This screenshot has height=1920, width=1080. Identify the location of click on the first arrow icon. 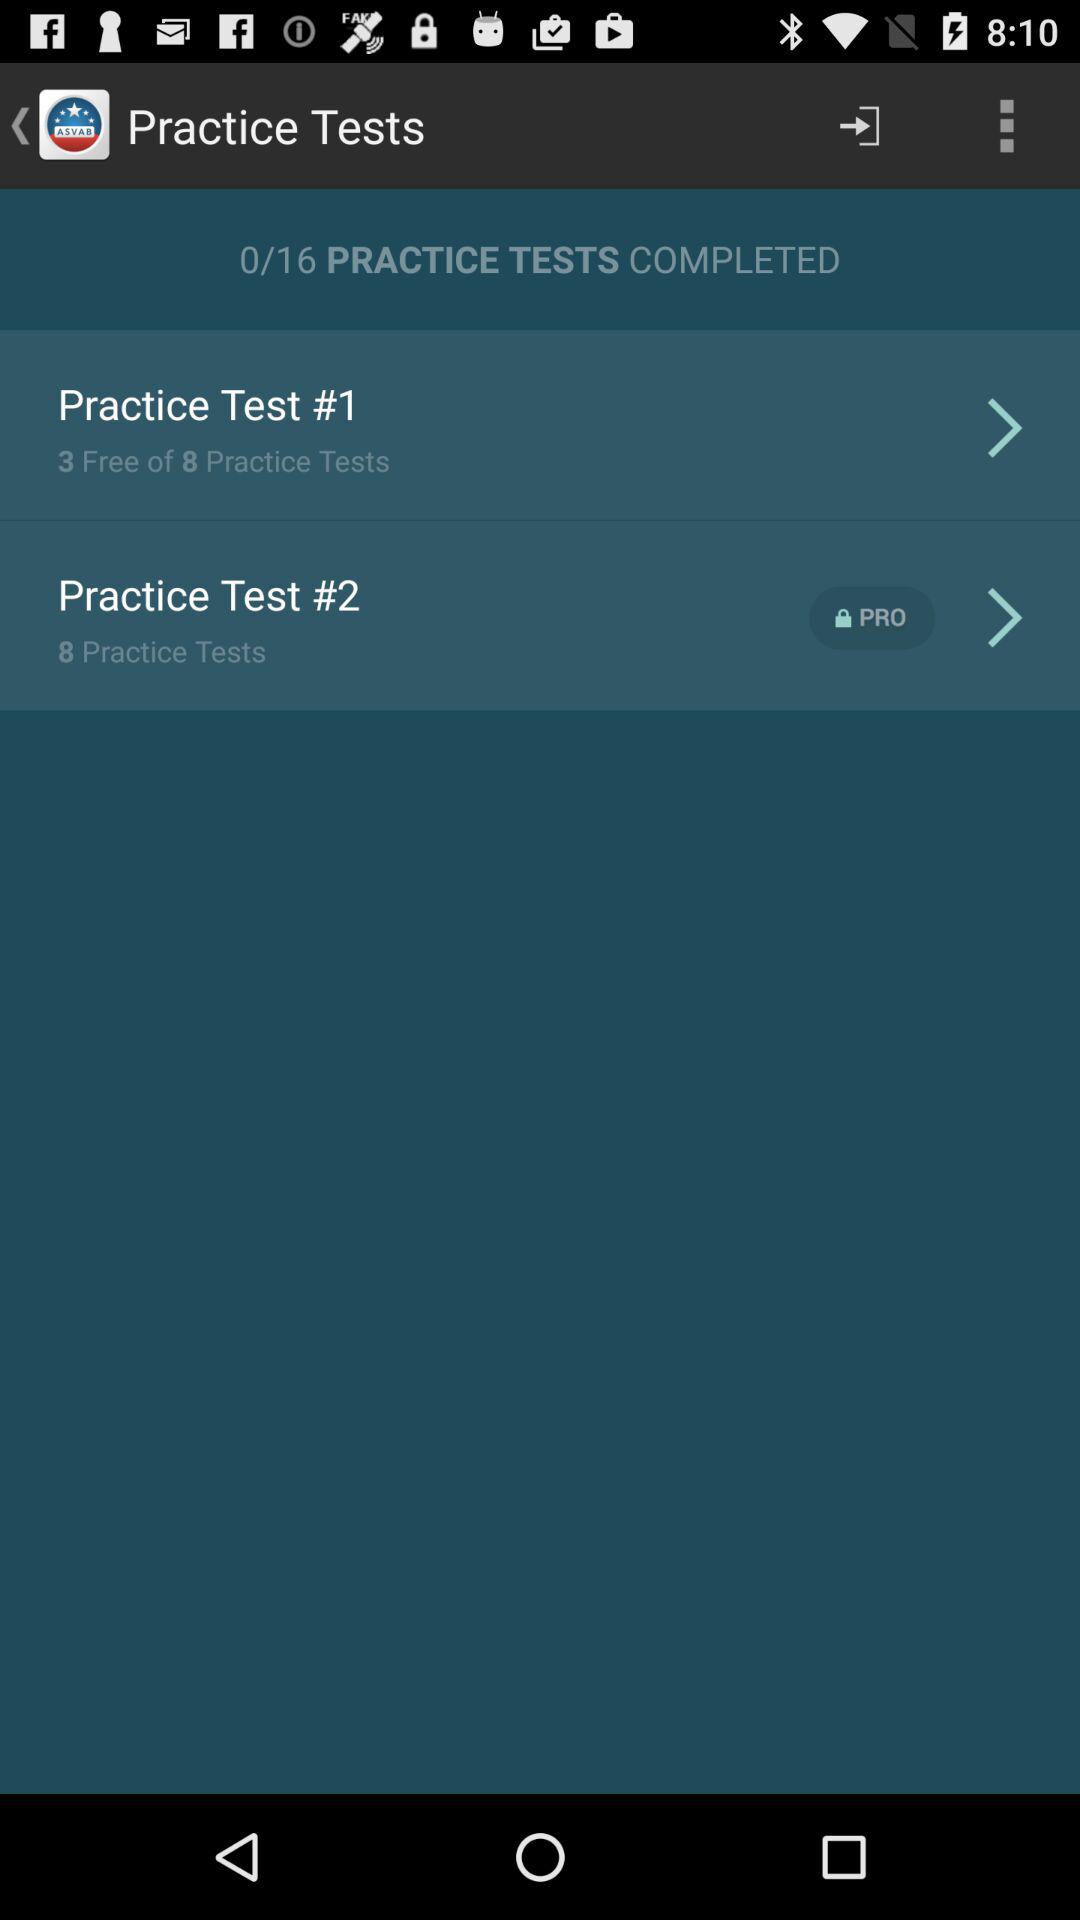
(1004, 428).